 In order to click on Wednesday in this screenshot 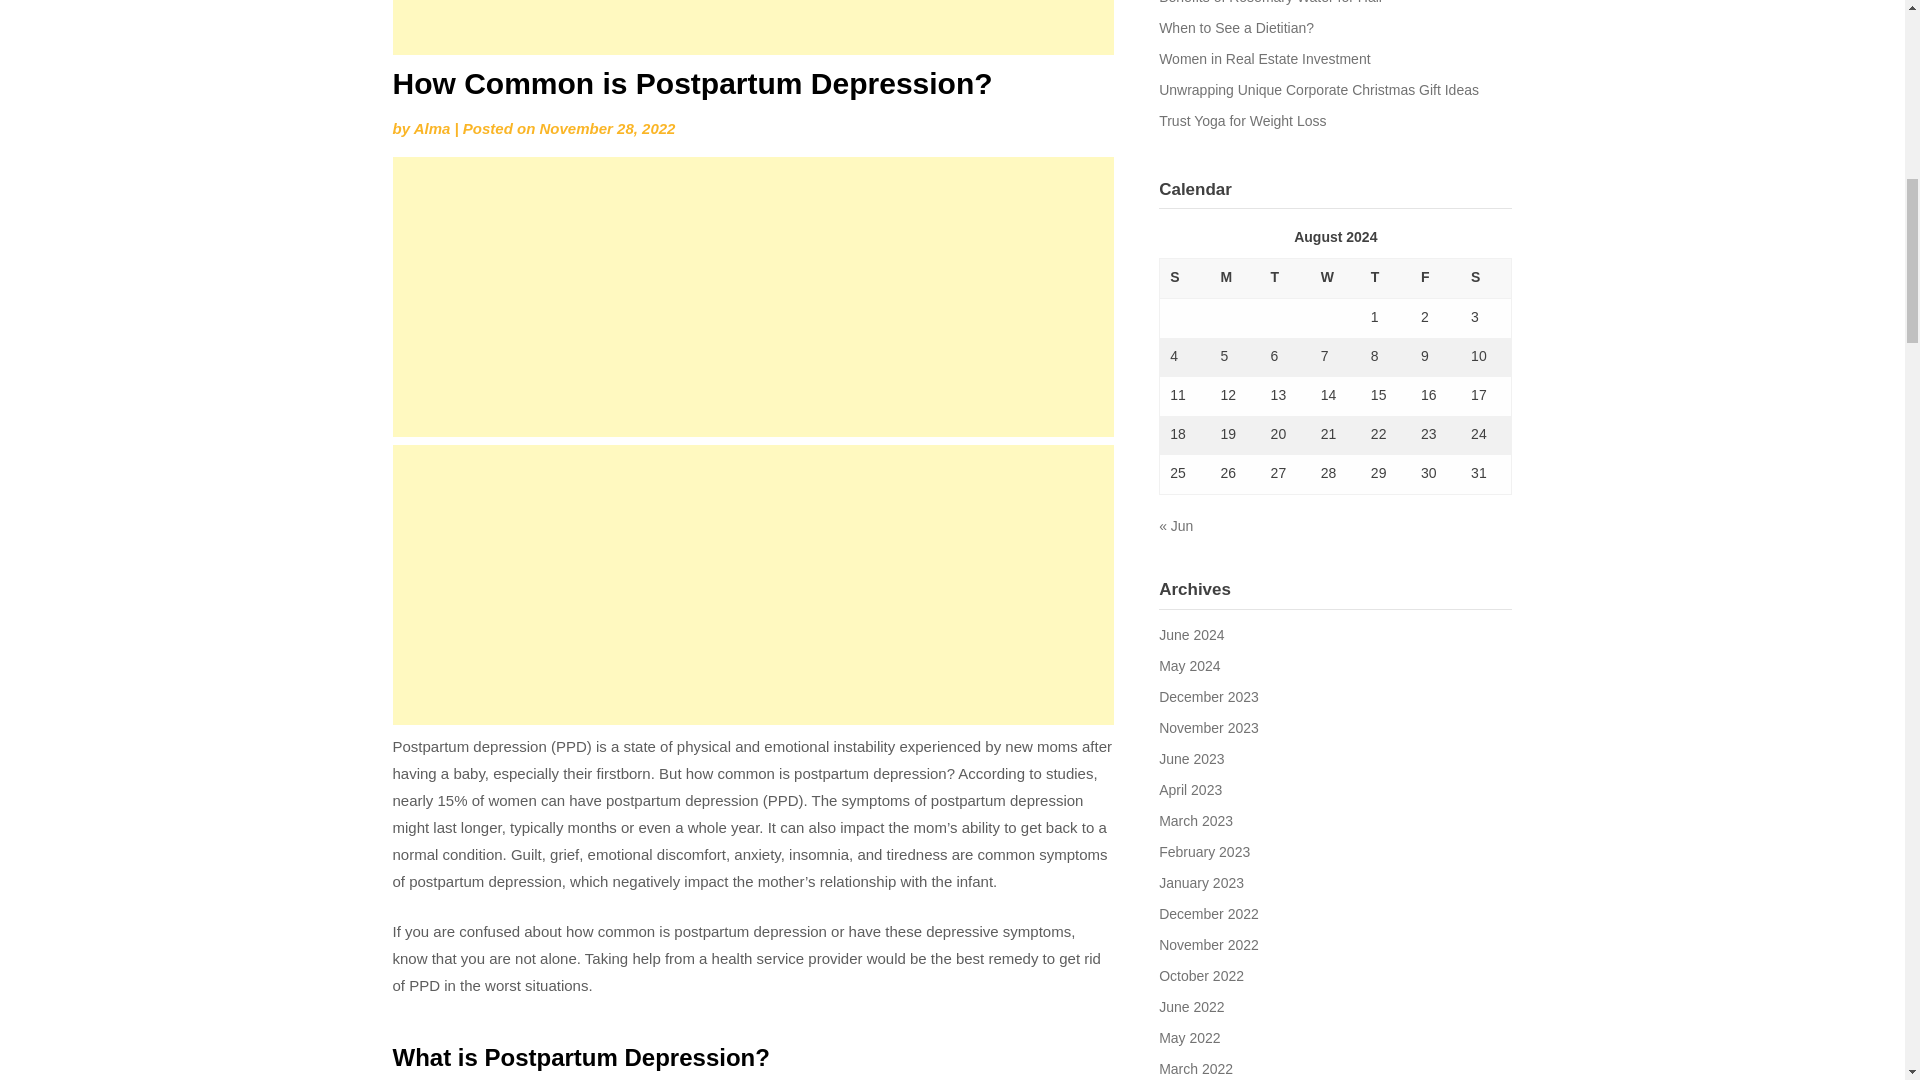, I will do `click(1336, 279)`.